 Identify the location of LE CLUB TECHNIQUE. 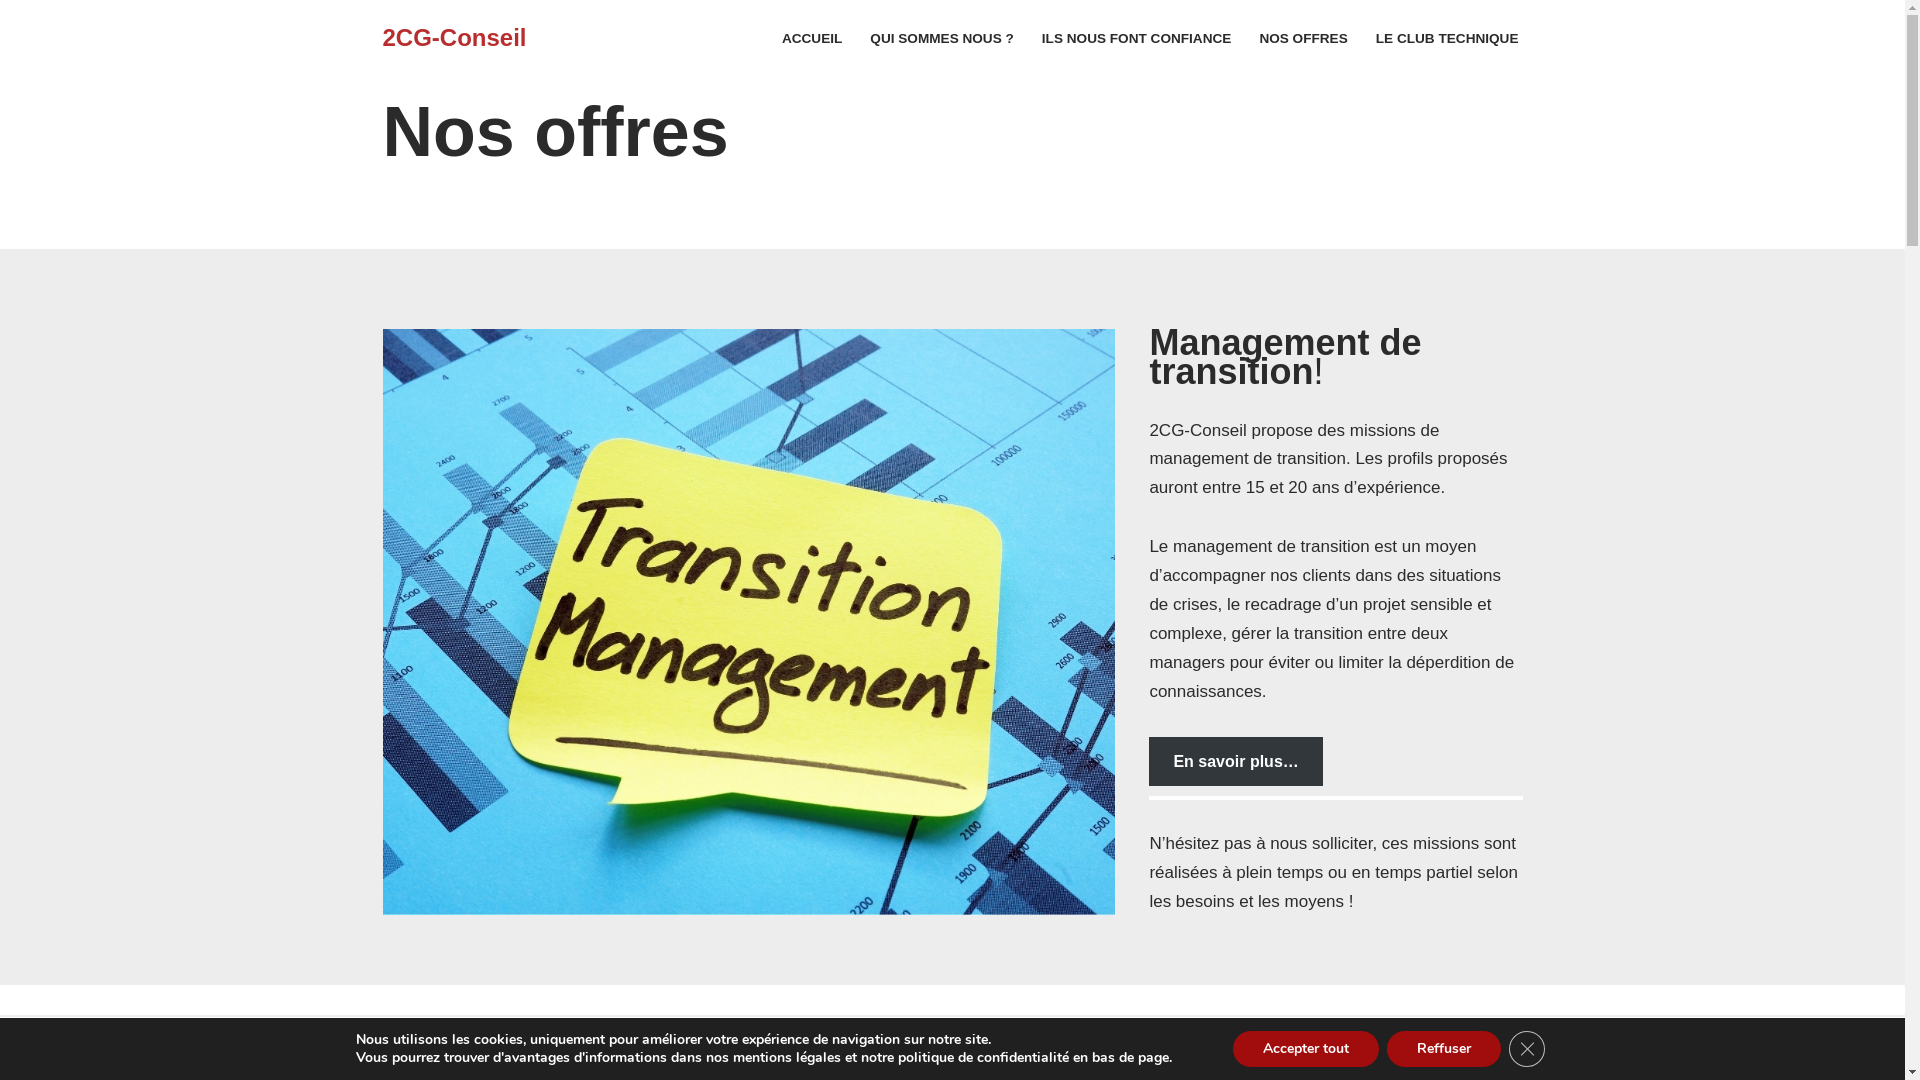
(1448, 38).